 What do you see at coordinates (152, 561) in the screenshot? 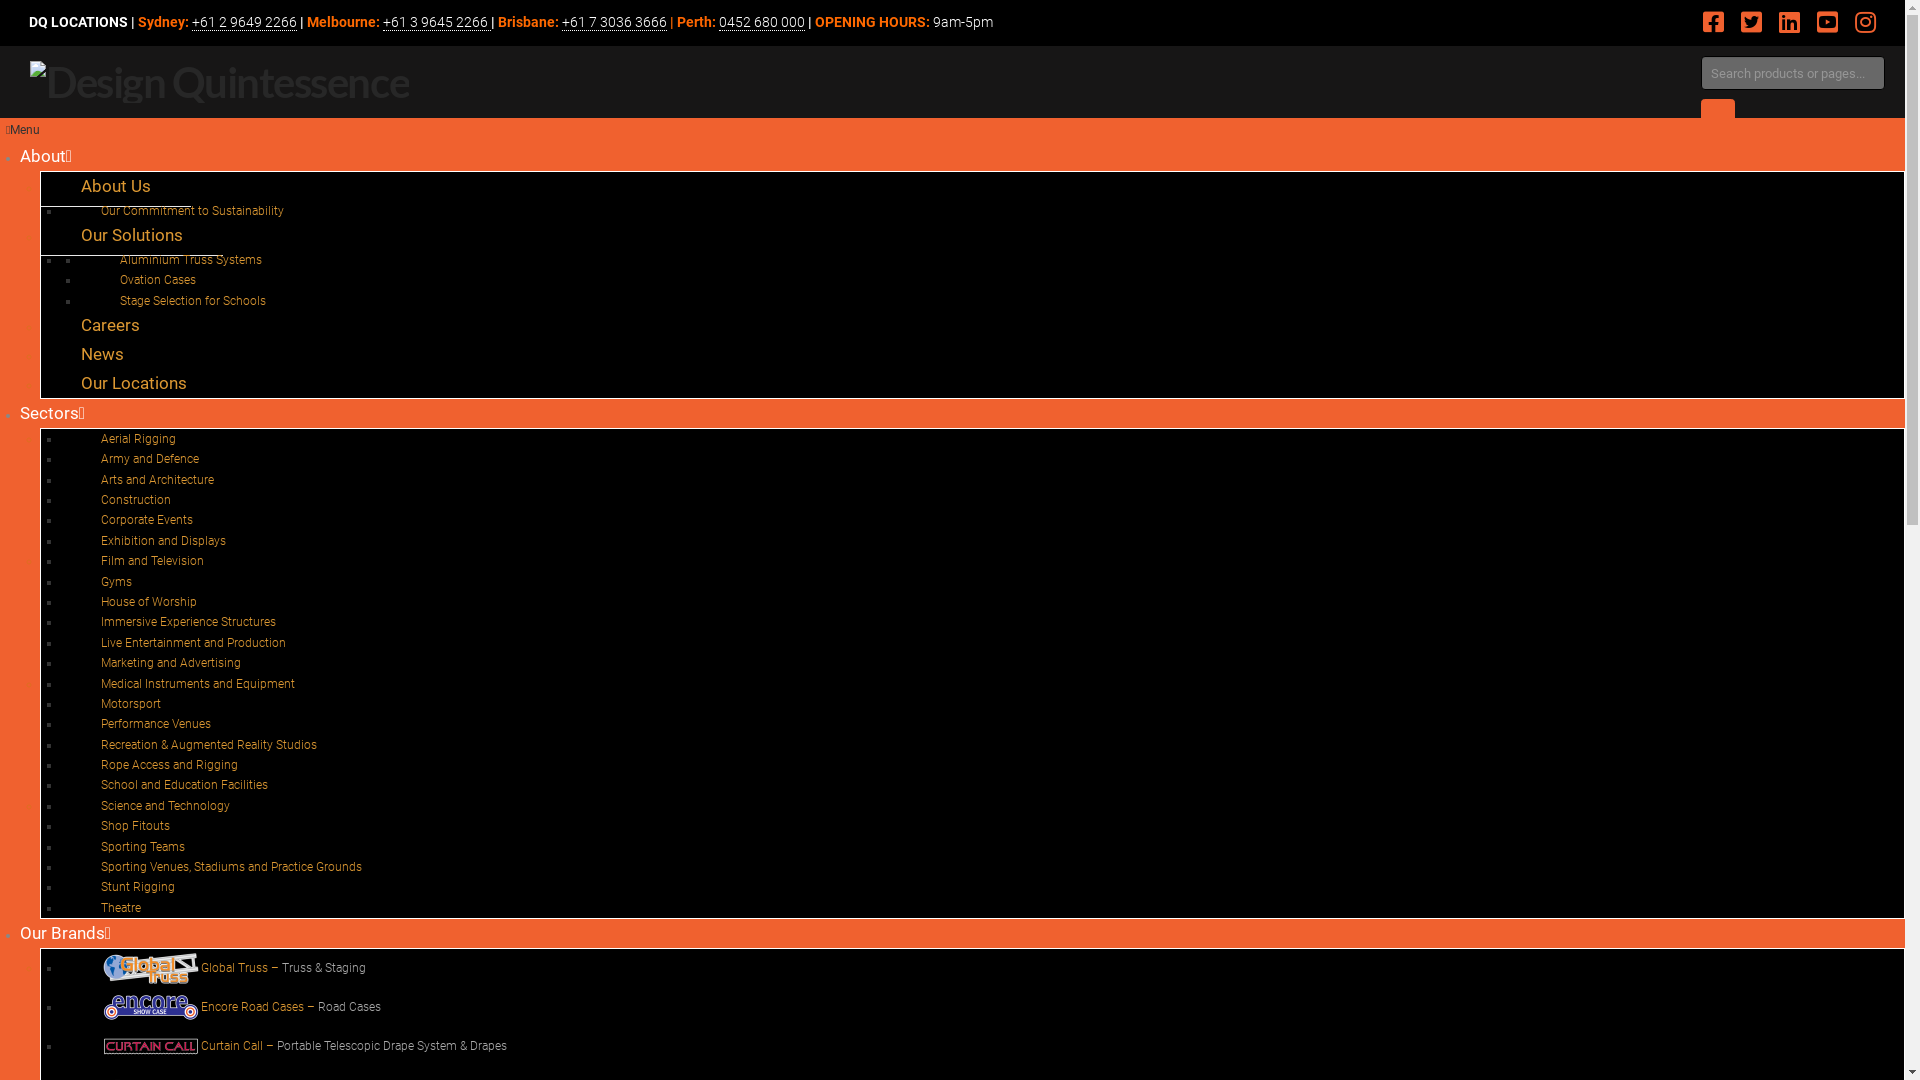
I see `Film and Television` at bounding box center [152, 561].